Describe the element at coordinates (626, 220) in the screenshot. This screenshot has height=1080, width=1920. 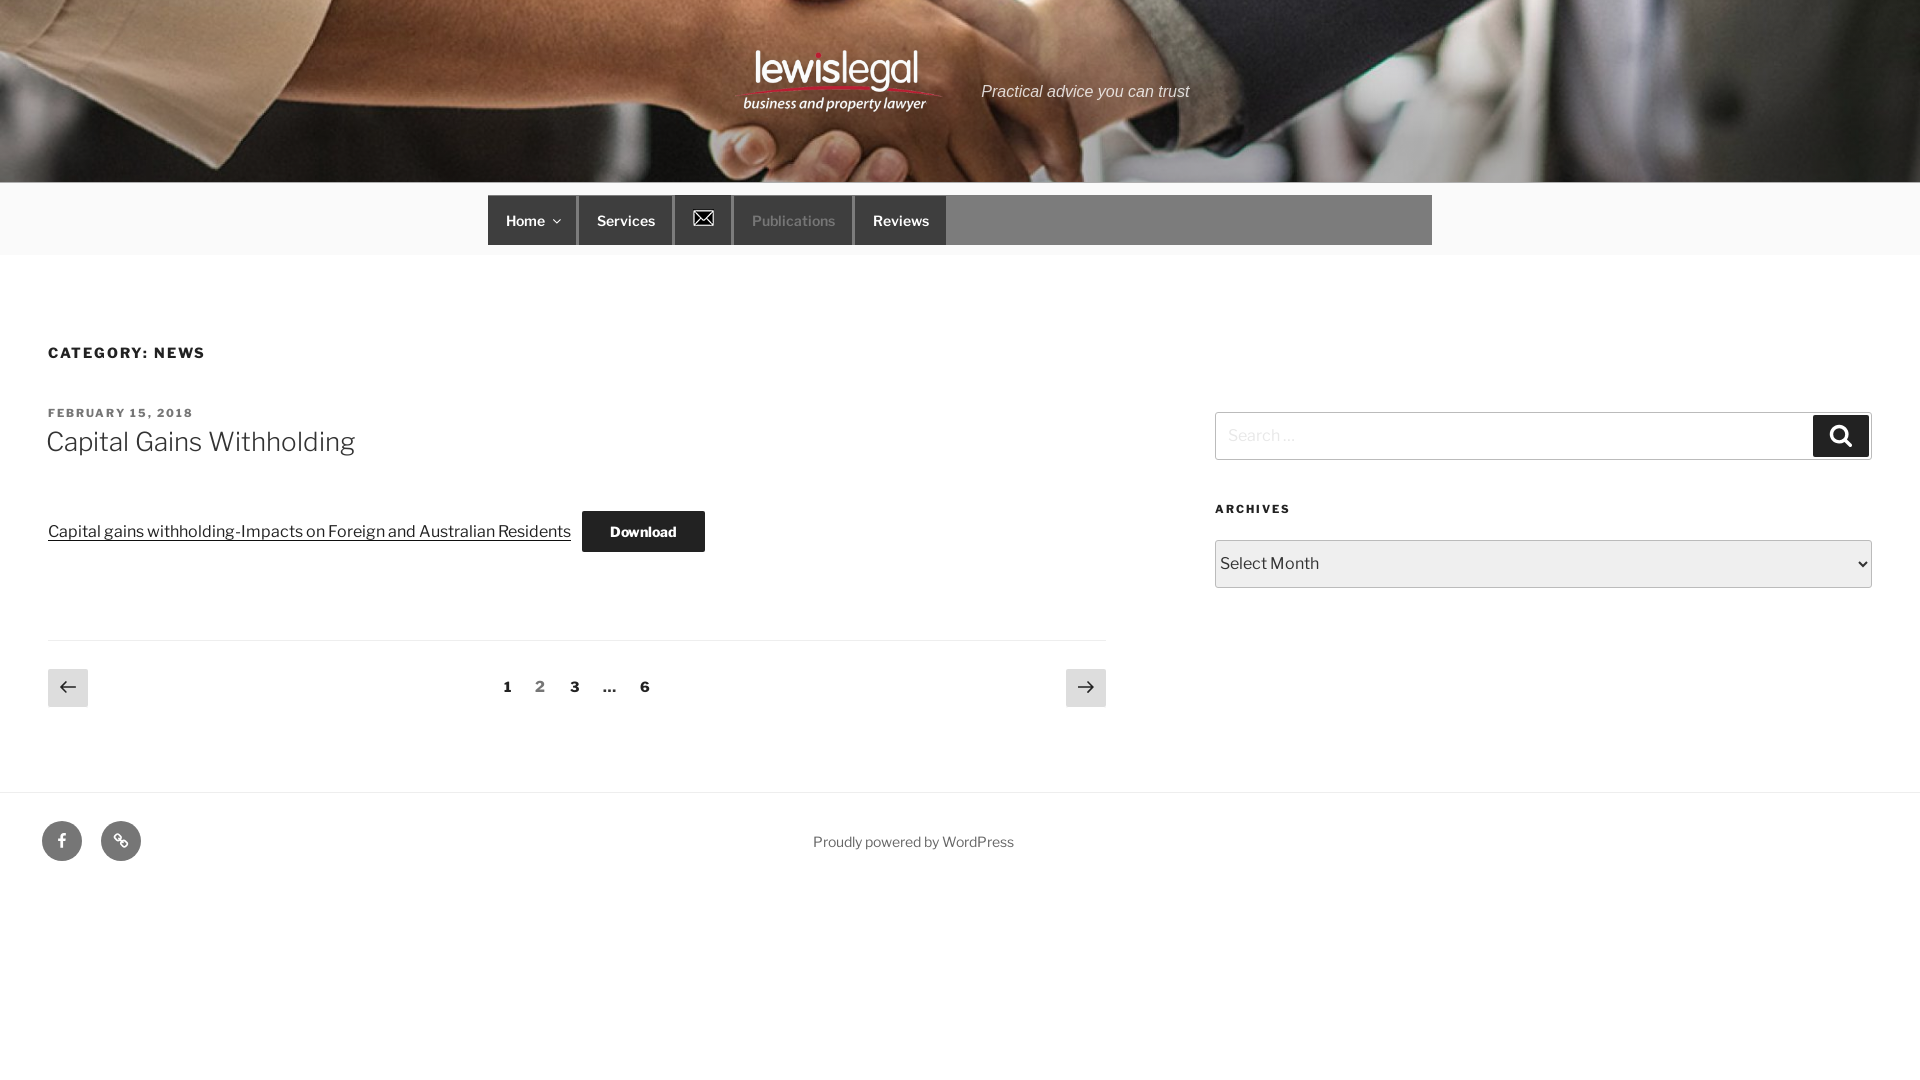
I see `Services` at that location.